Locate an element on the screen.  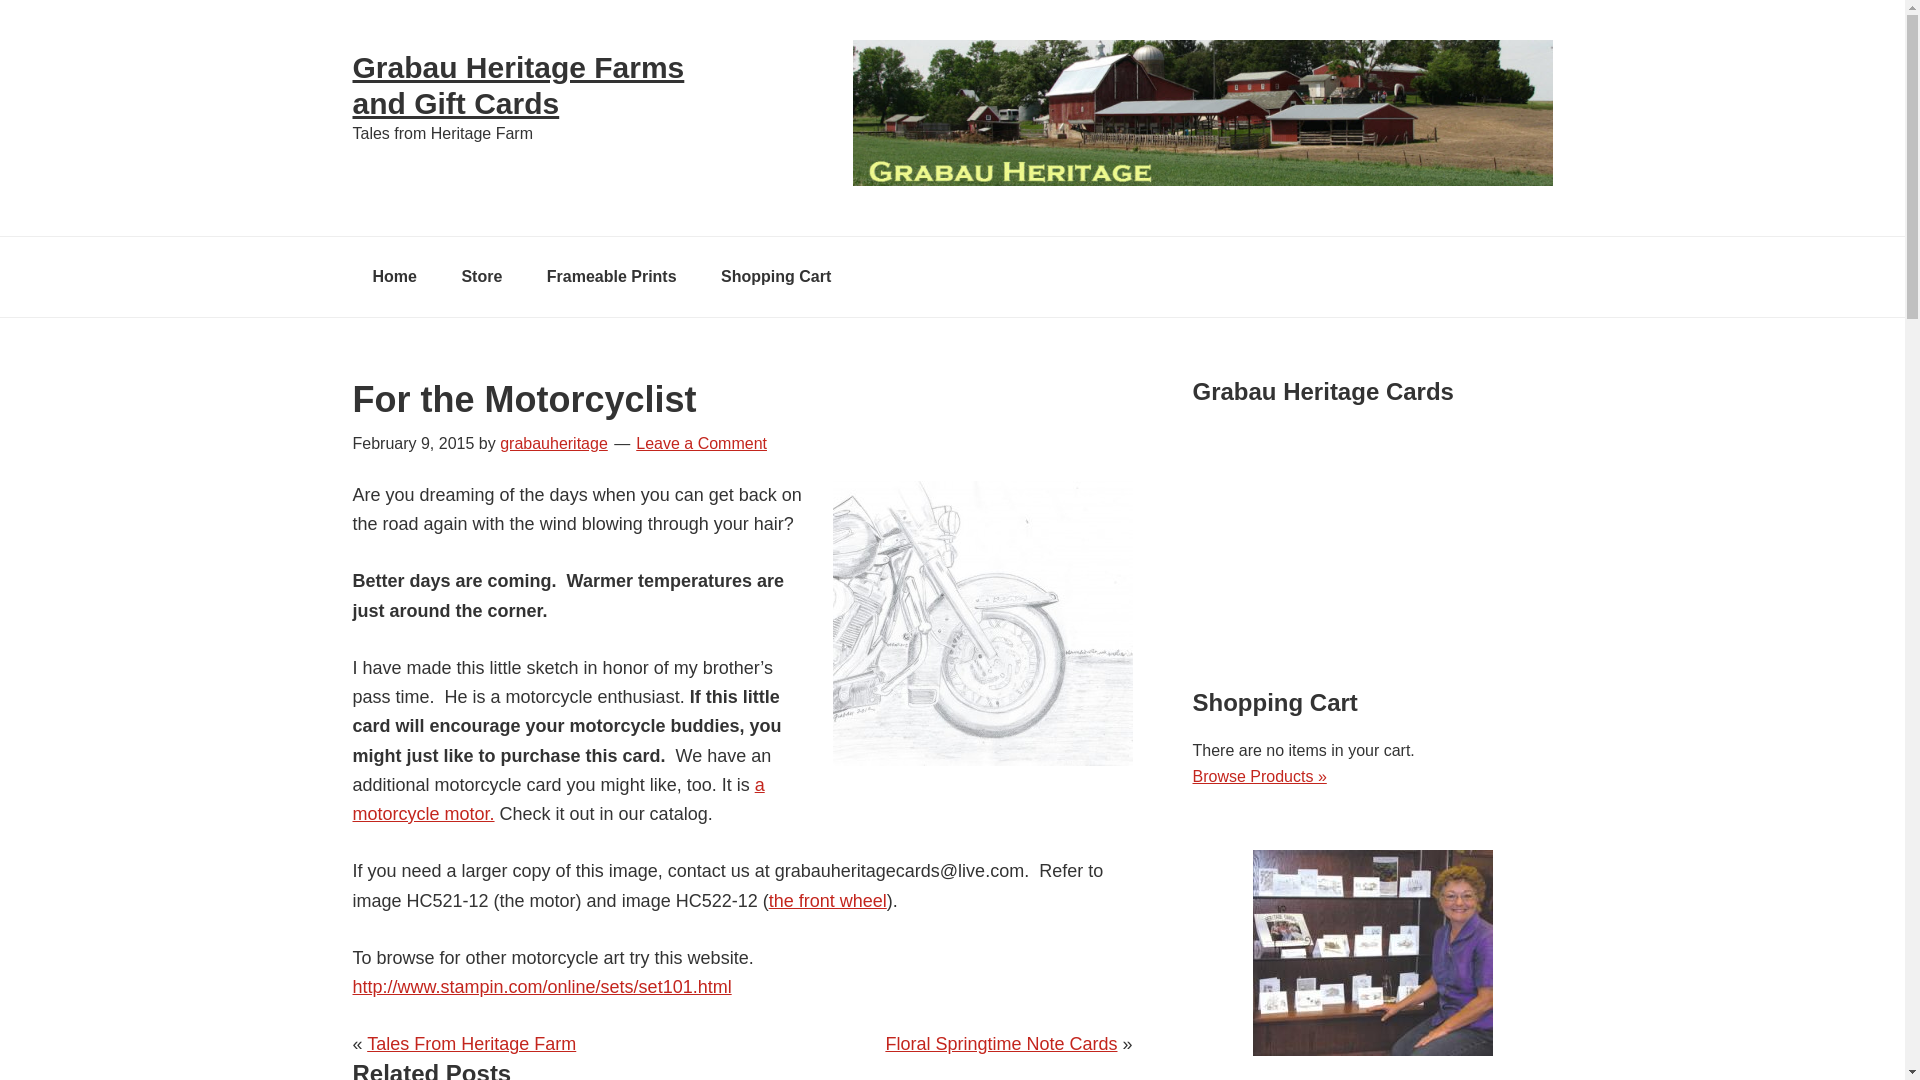
Shopping Cart is located at coordinates (775, 276).